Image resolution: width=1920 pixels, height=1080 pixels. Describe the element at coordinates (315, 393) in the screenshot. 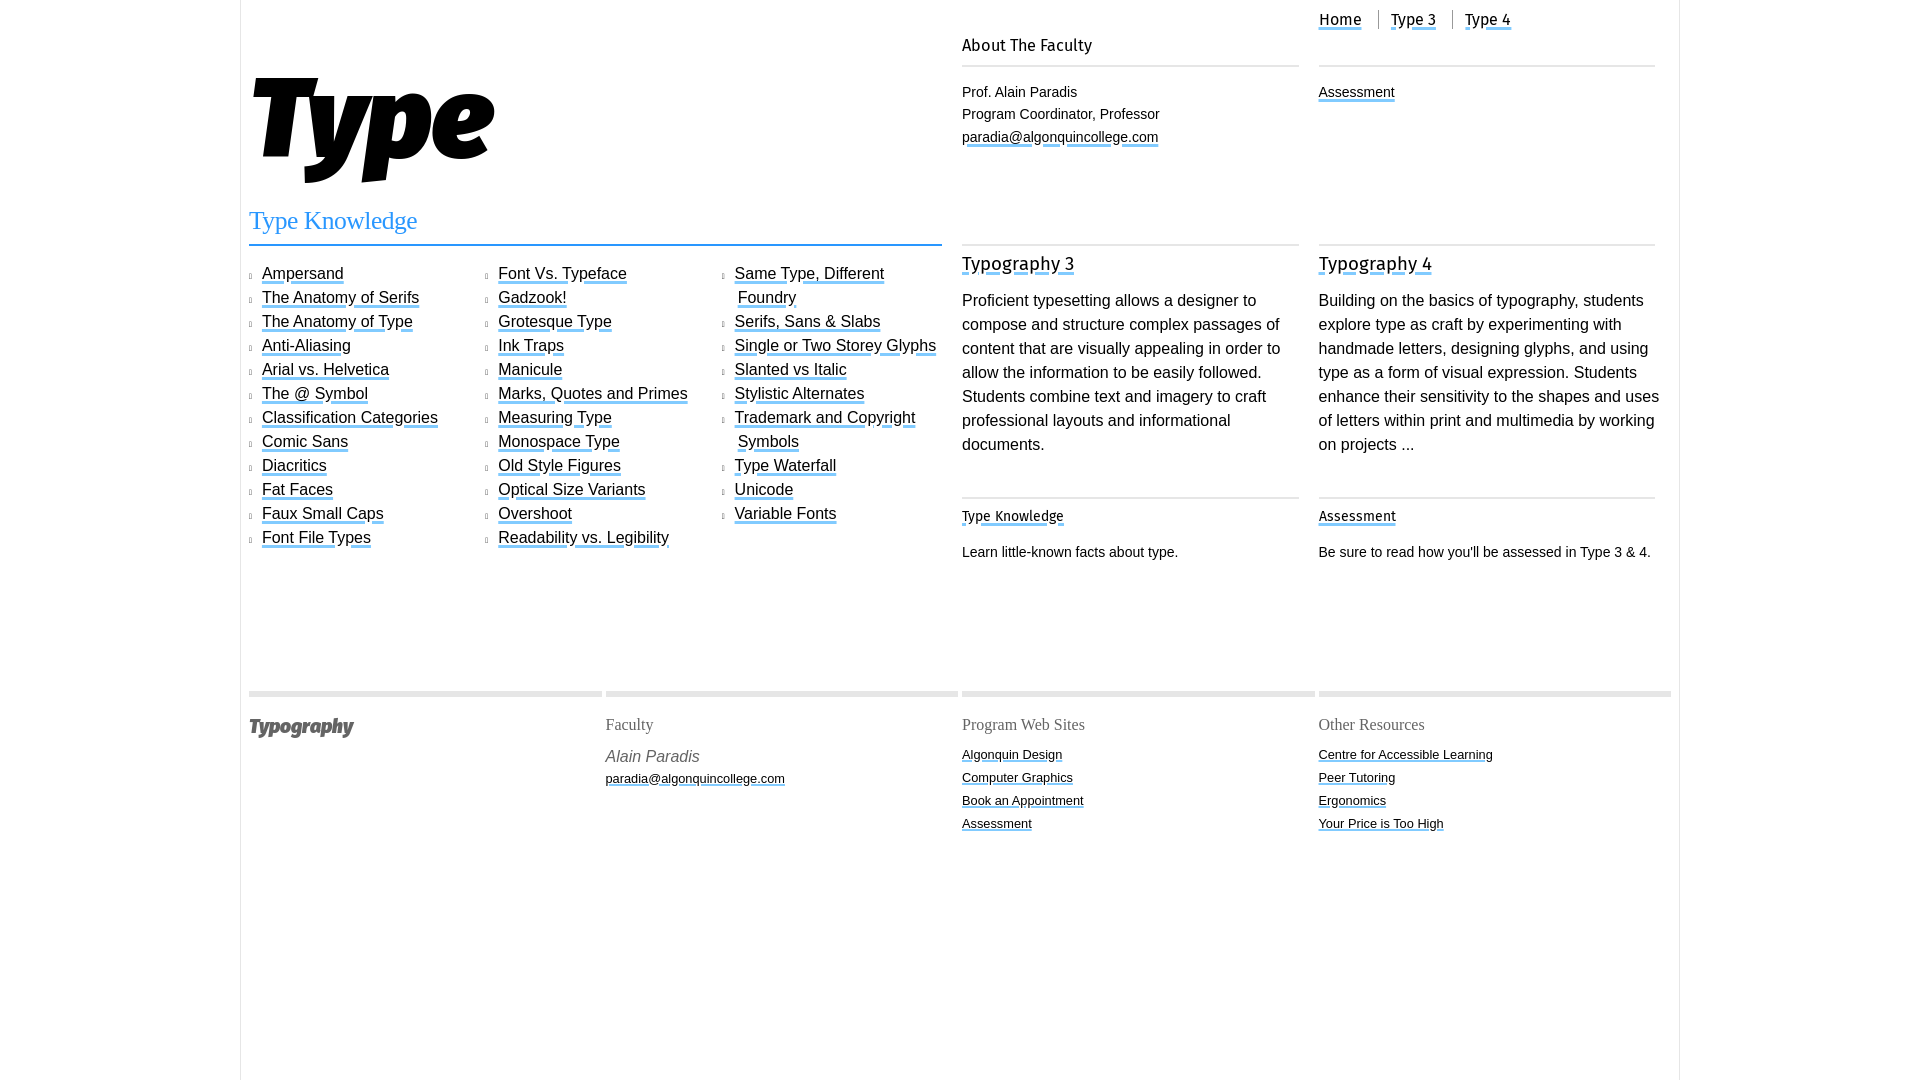

I see `The @ Symbol` at that location.